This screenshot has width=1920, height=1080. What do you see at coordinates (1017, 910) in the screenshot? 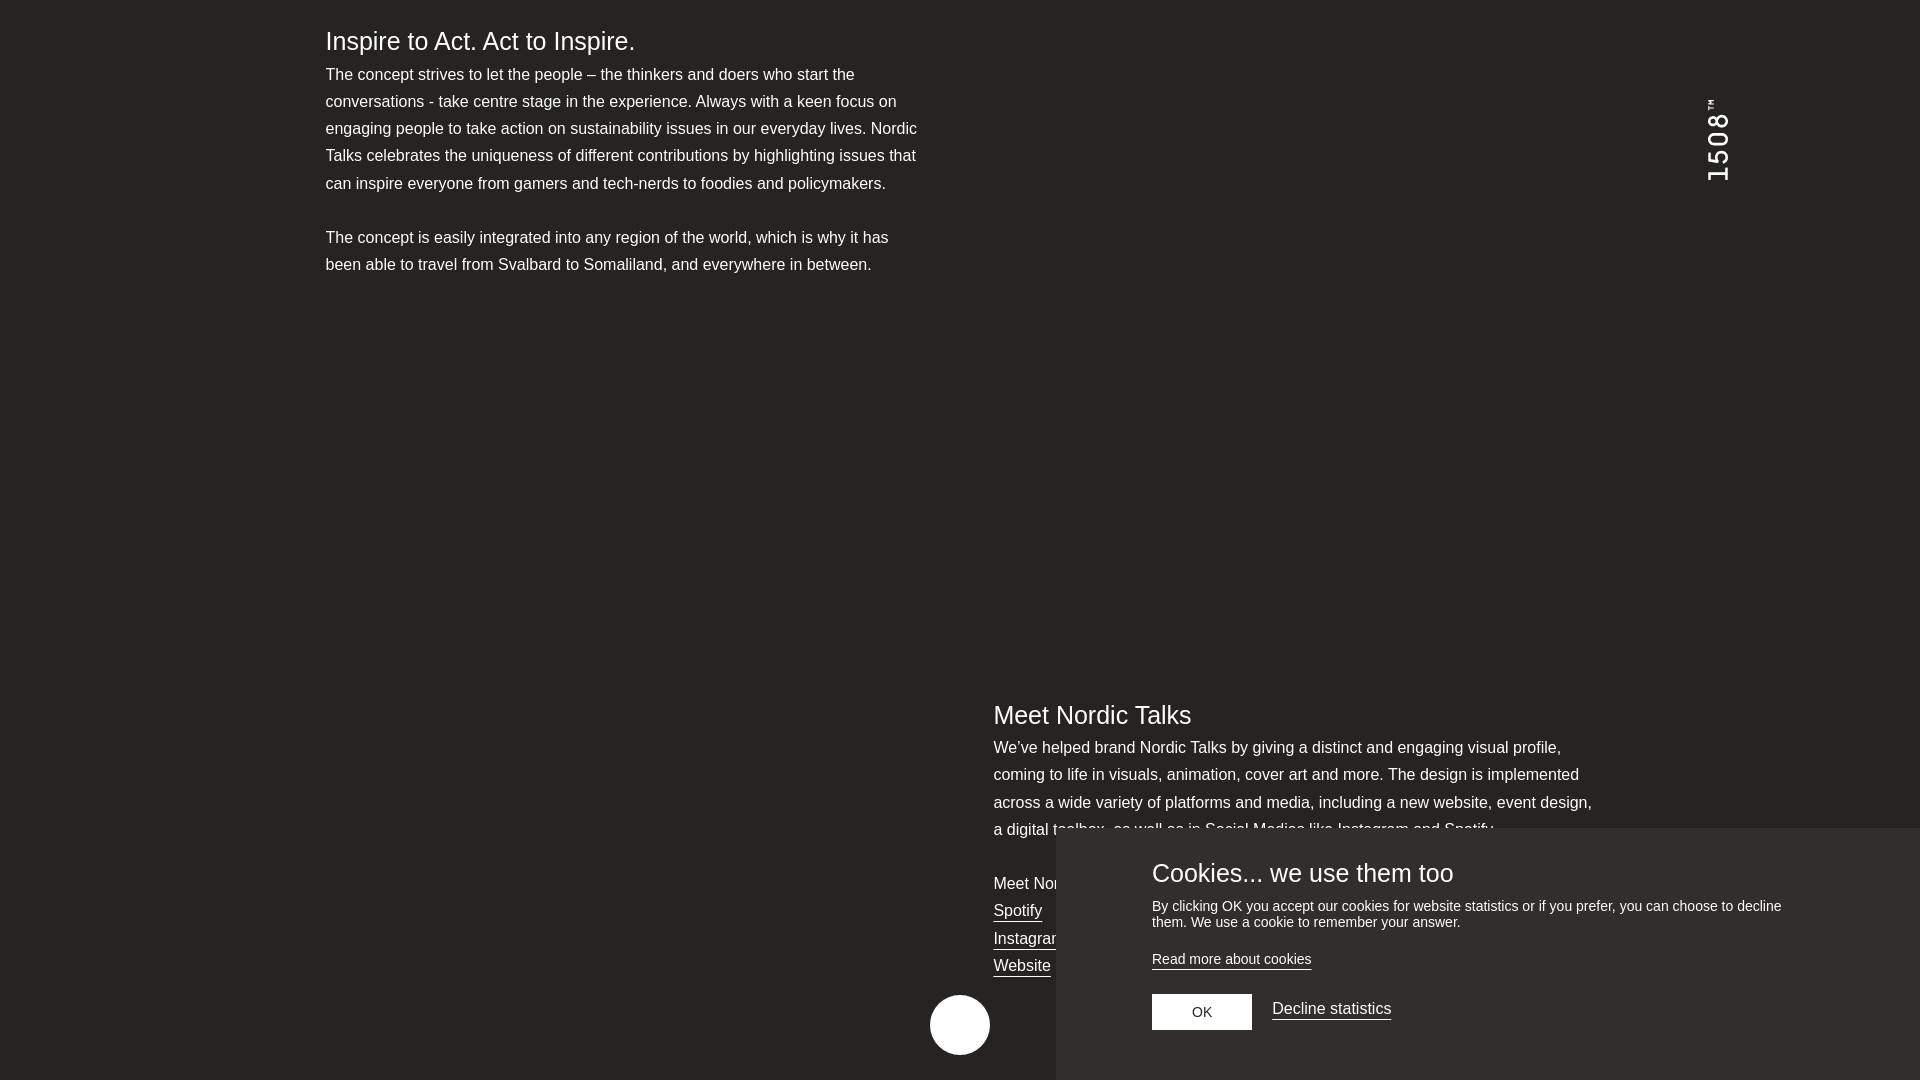
I see `Spotify` at bounding box center [1017, 910].